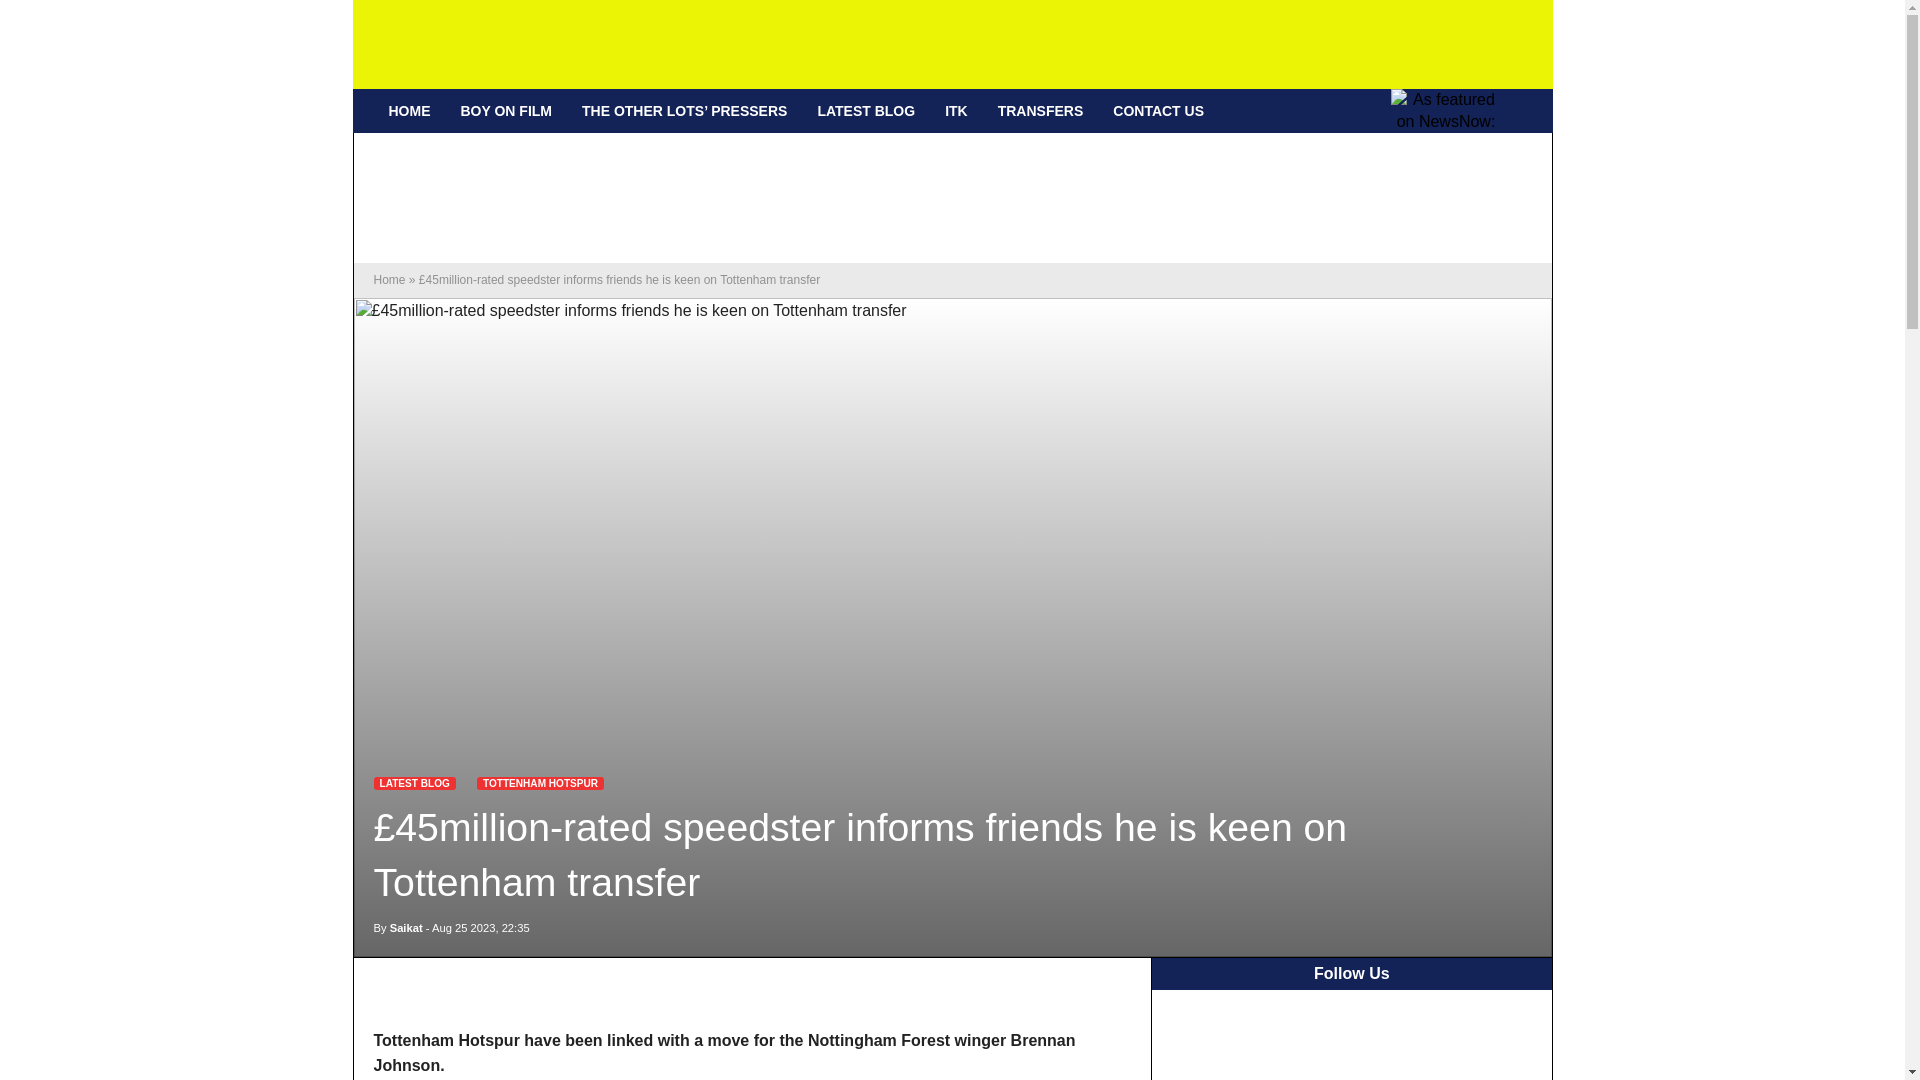 The width and height of the screenshot is (1920, 1080). I want to click on TOTTENHAM HOTSPUR, so click(540, 782).